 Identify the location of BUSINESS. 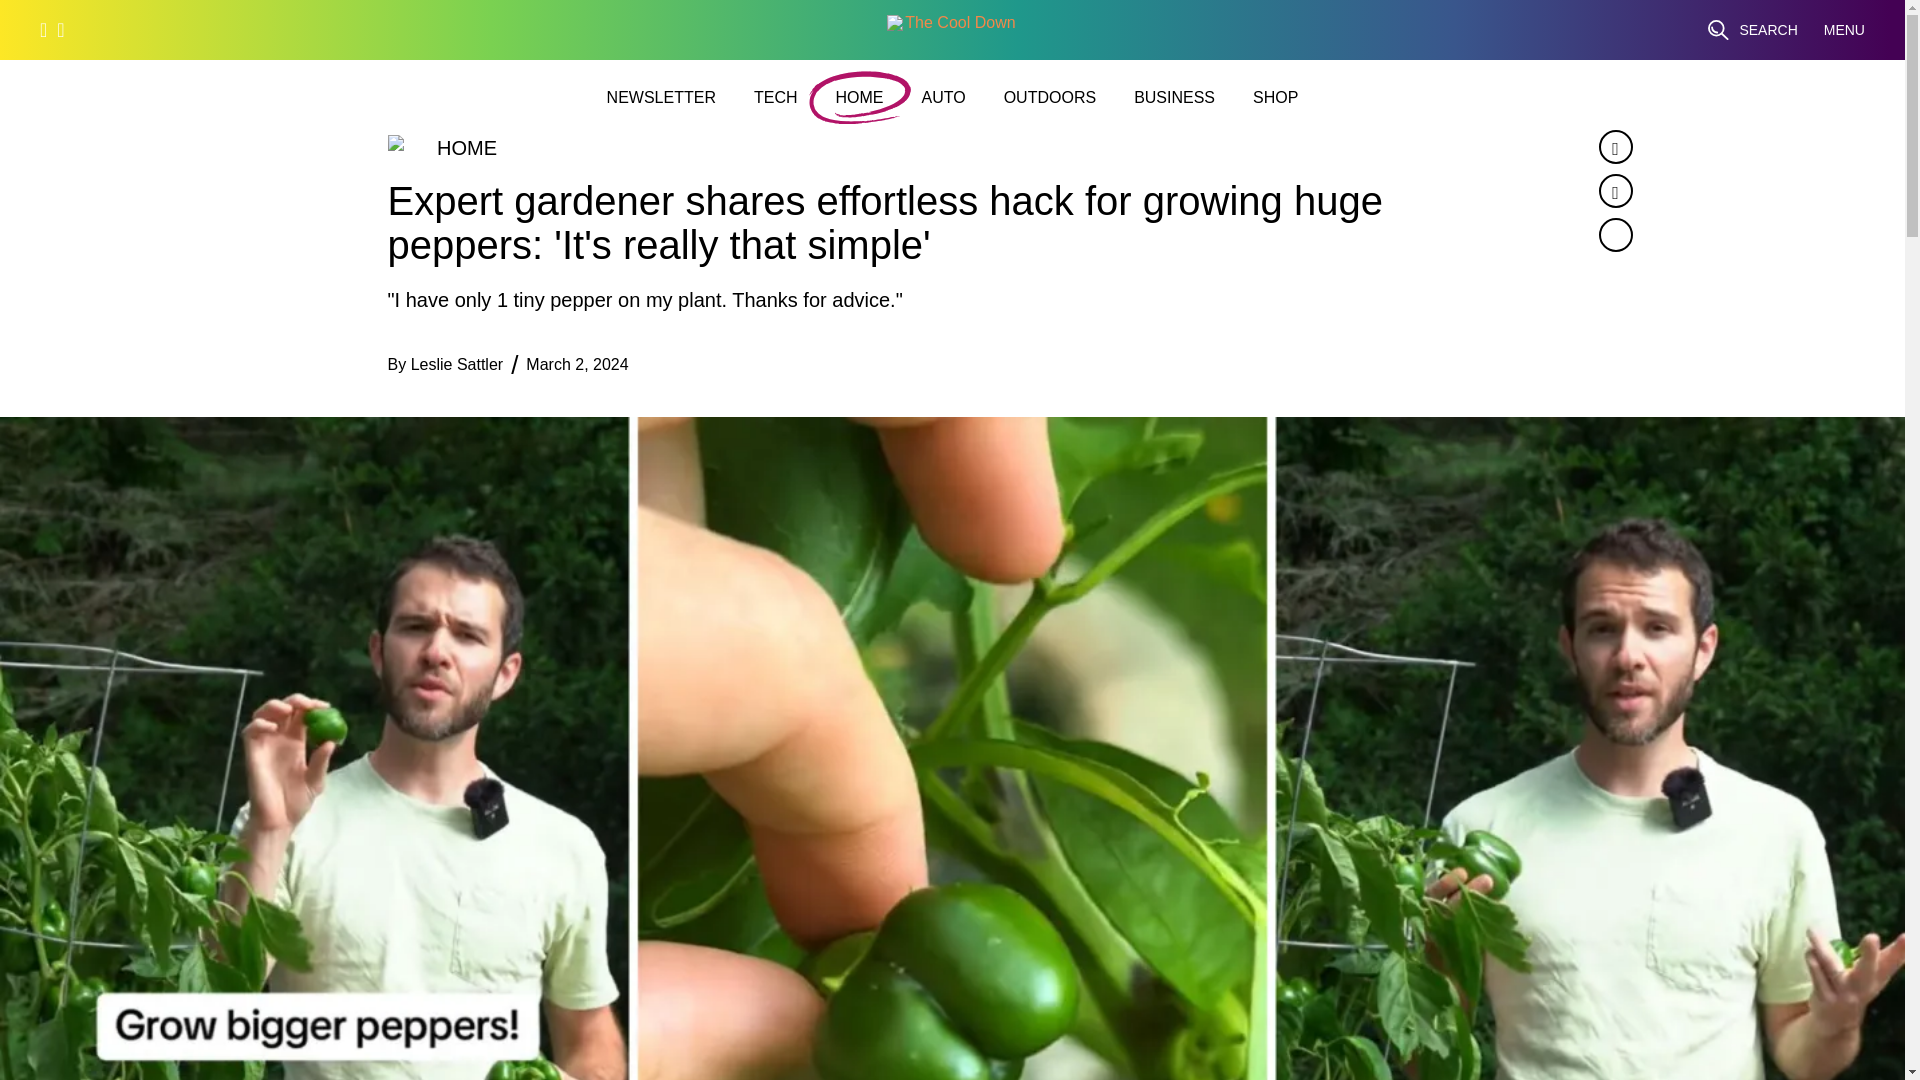
(1174, 97).